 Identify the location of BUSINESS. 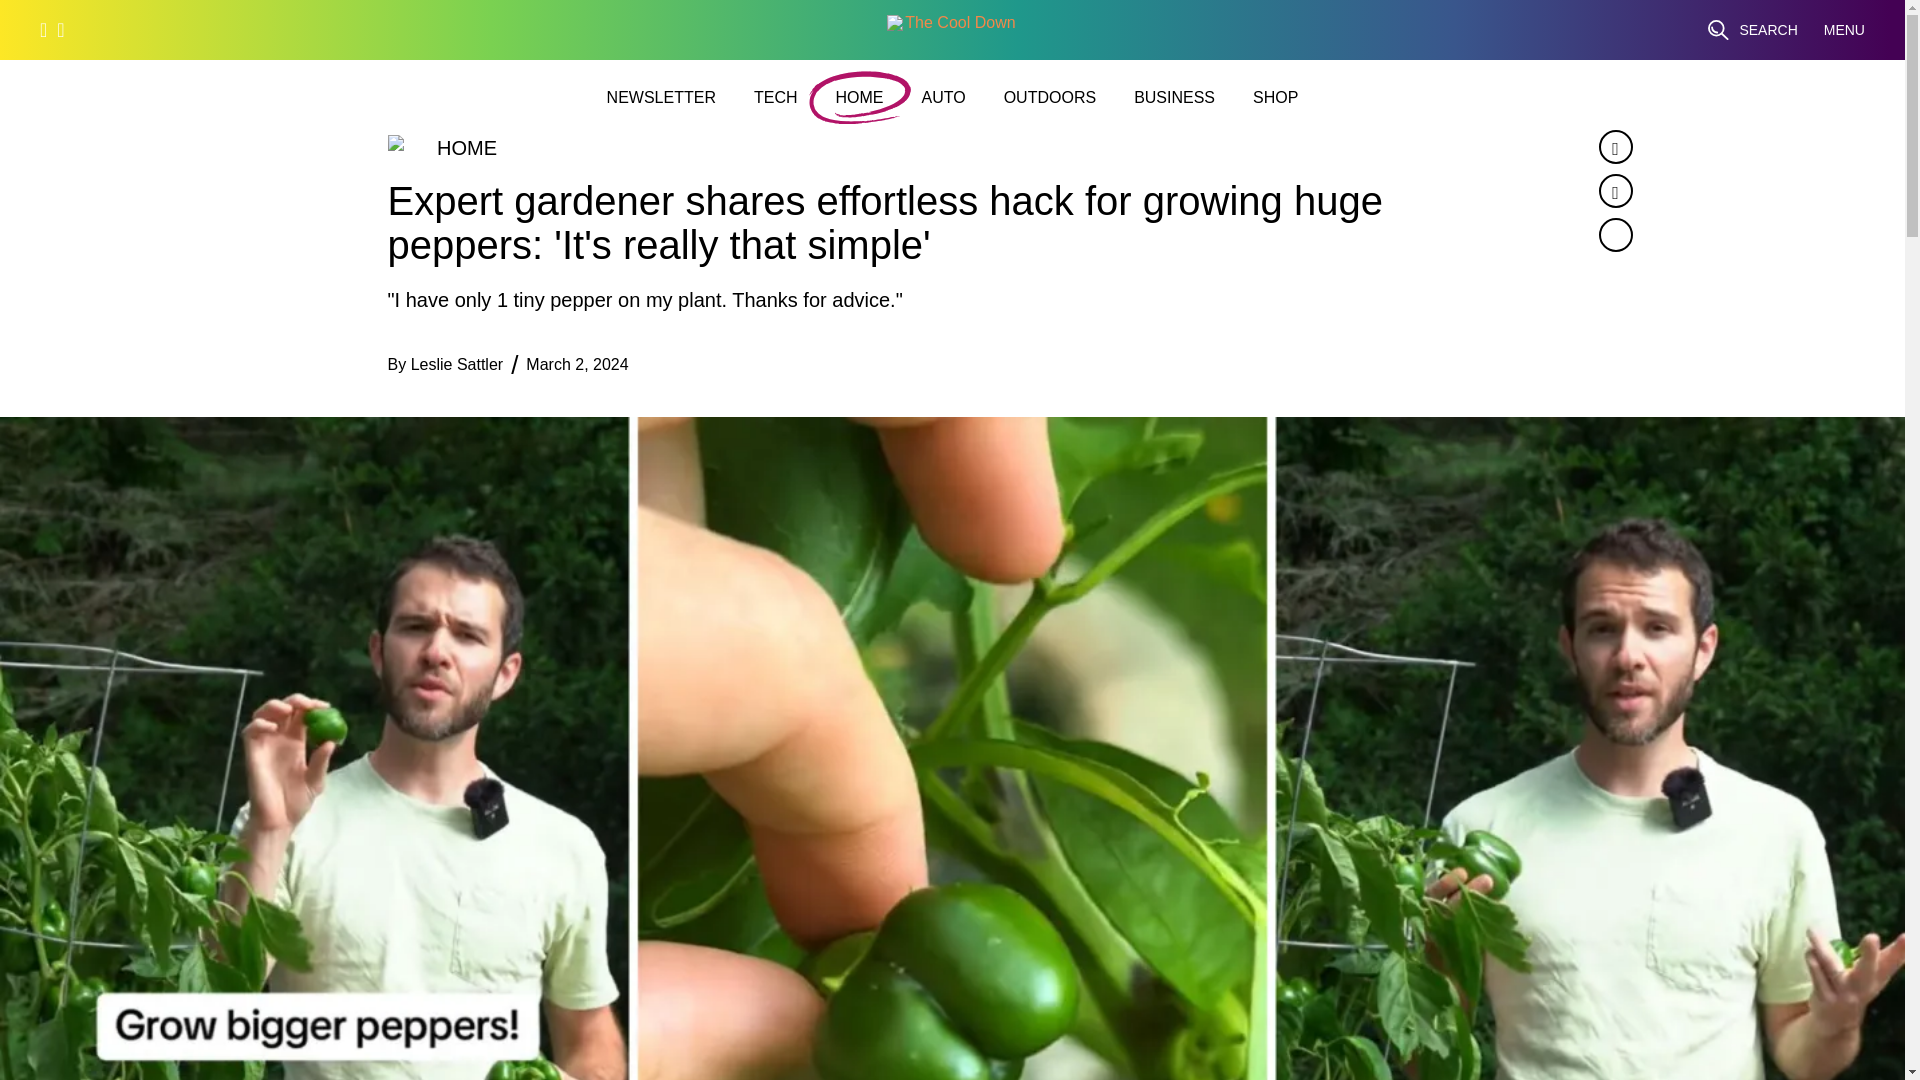
(1174, 97).